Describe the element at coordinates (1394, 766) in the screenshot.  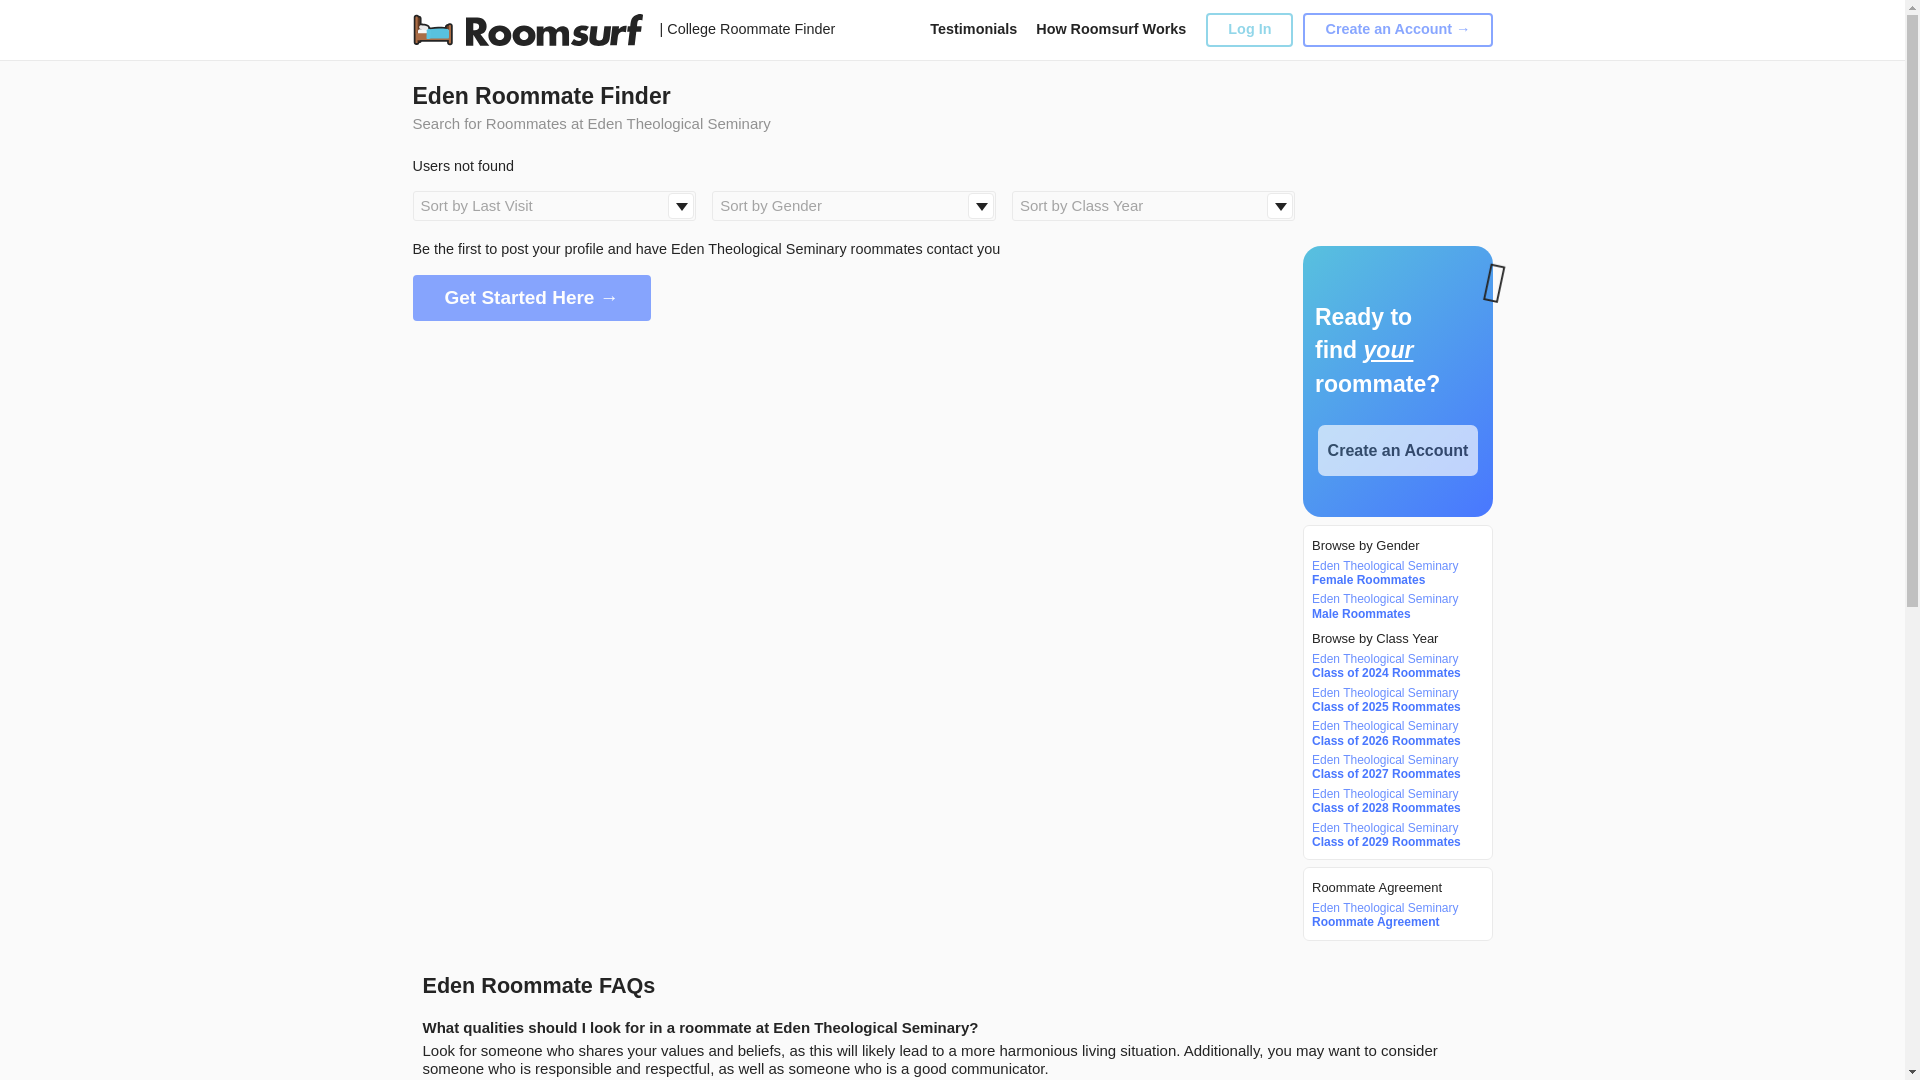
I see `Eden Theological Seminary Class of 2027 Roommates` at that location.